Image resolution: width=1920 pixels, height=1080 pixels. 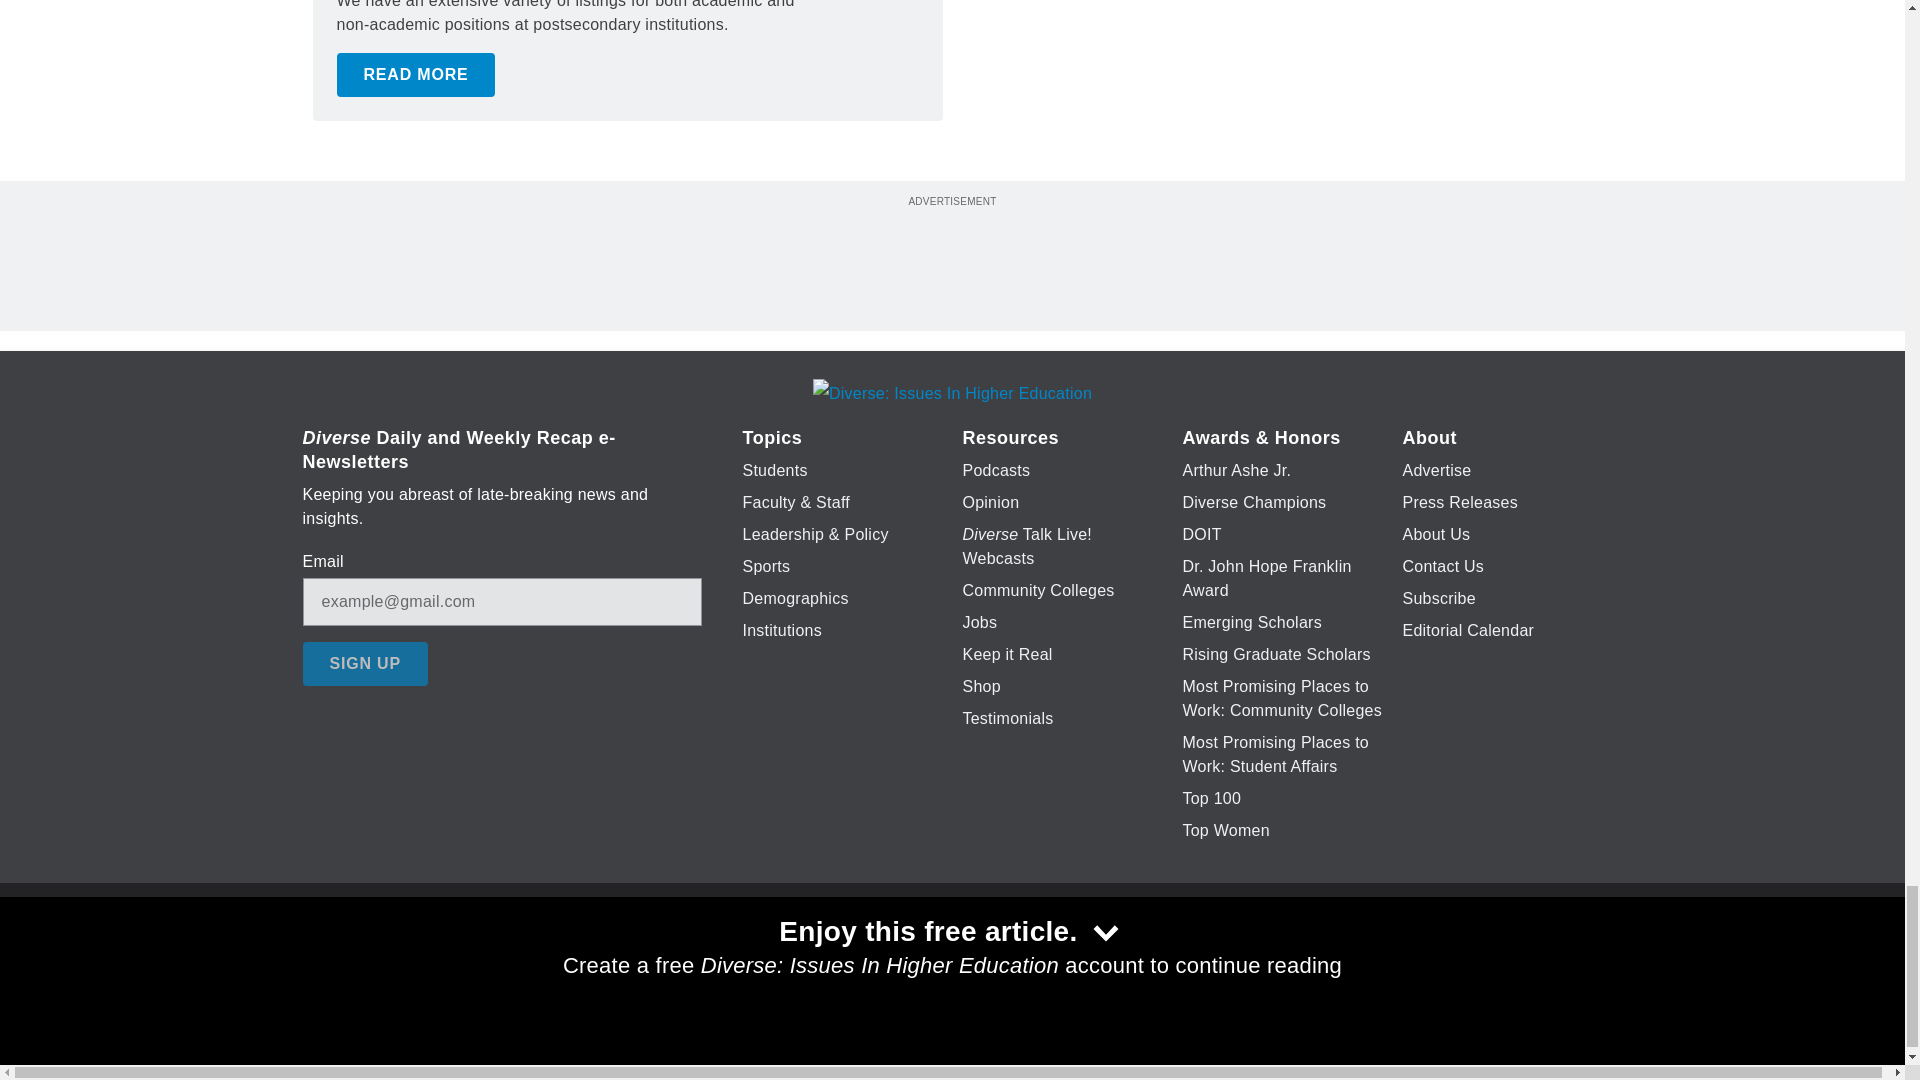 I want to click on Twitter X icon, so click(x=890, y=958).